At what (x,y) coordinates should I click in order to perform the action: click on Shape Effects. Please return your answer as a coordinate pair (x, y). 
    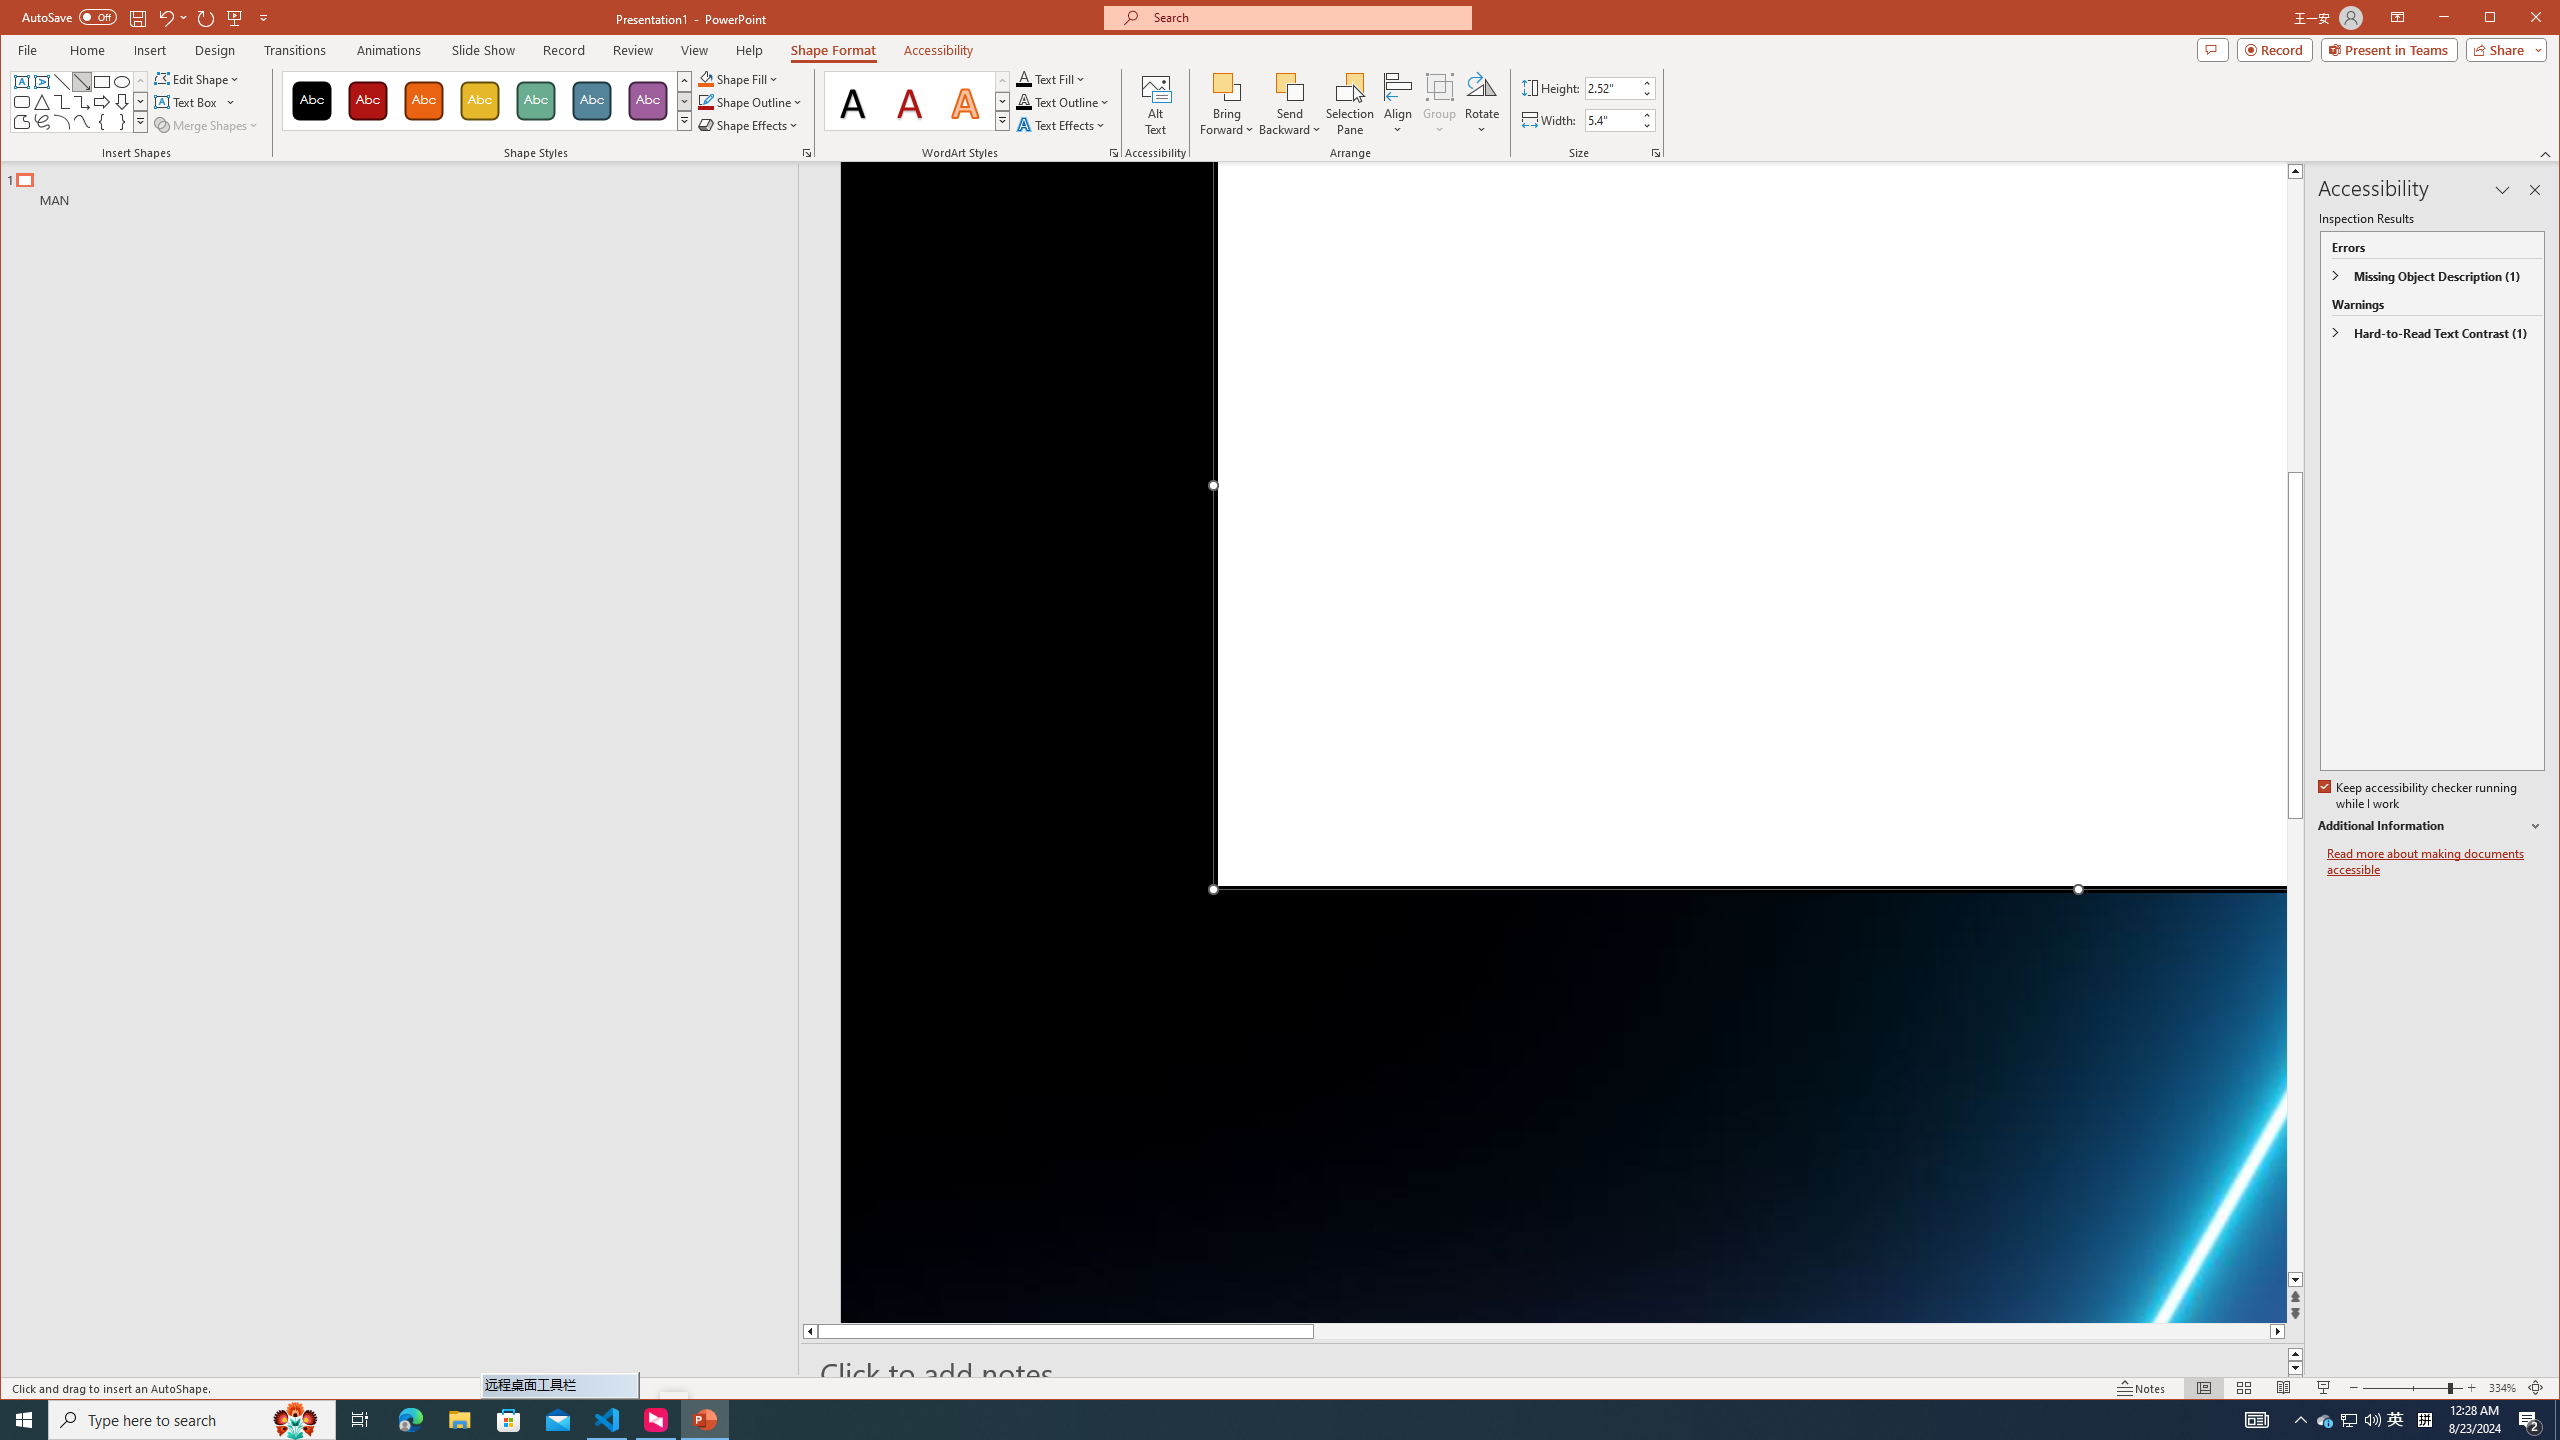
    Looking at the image, I should click on (748, 124).